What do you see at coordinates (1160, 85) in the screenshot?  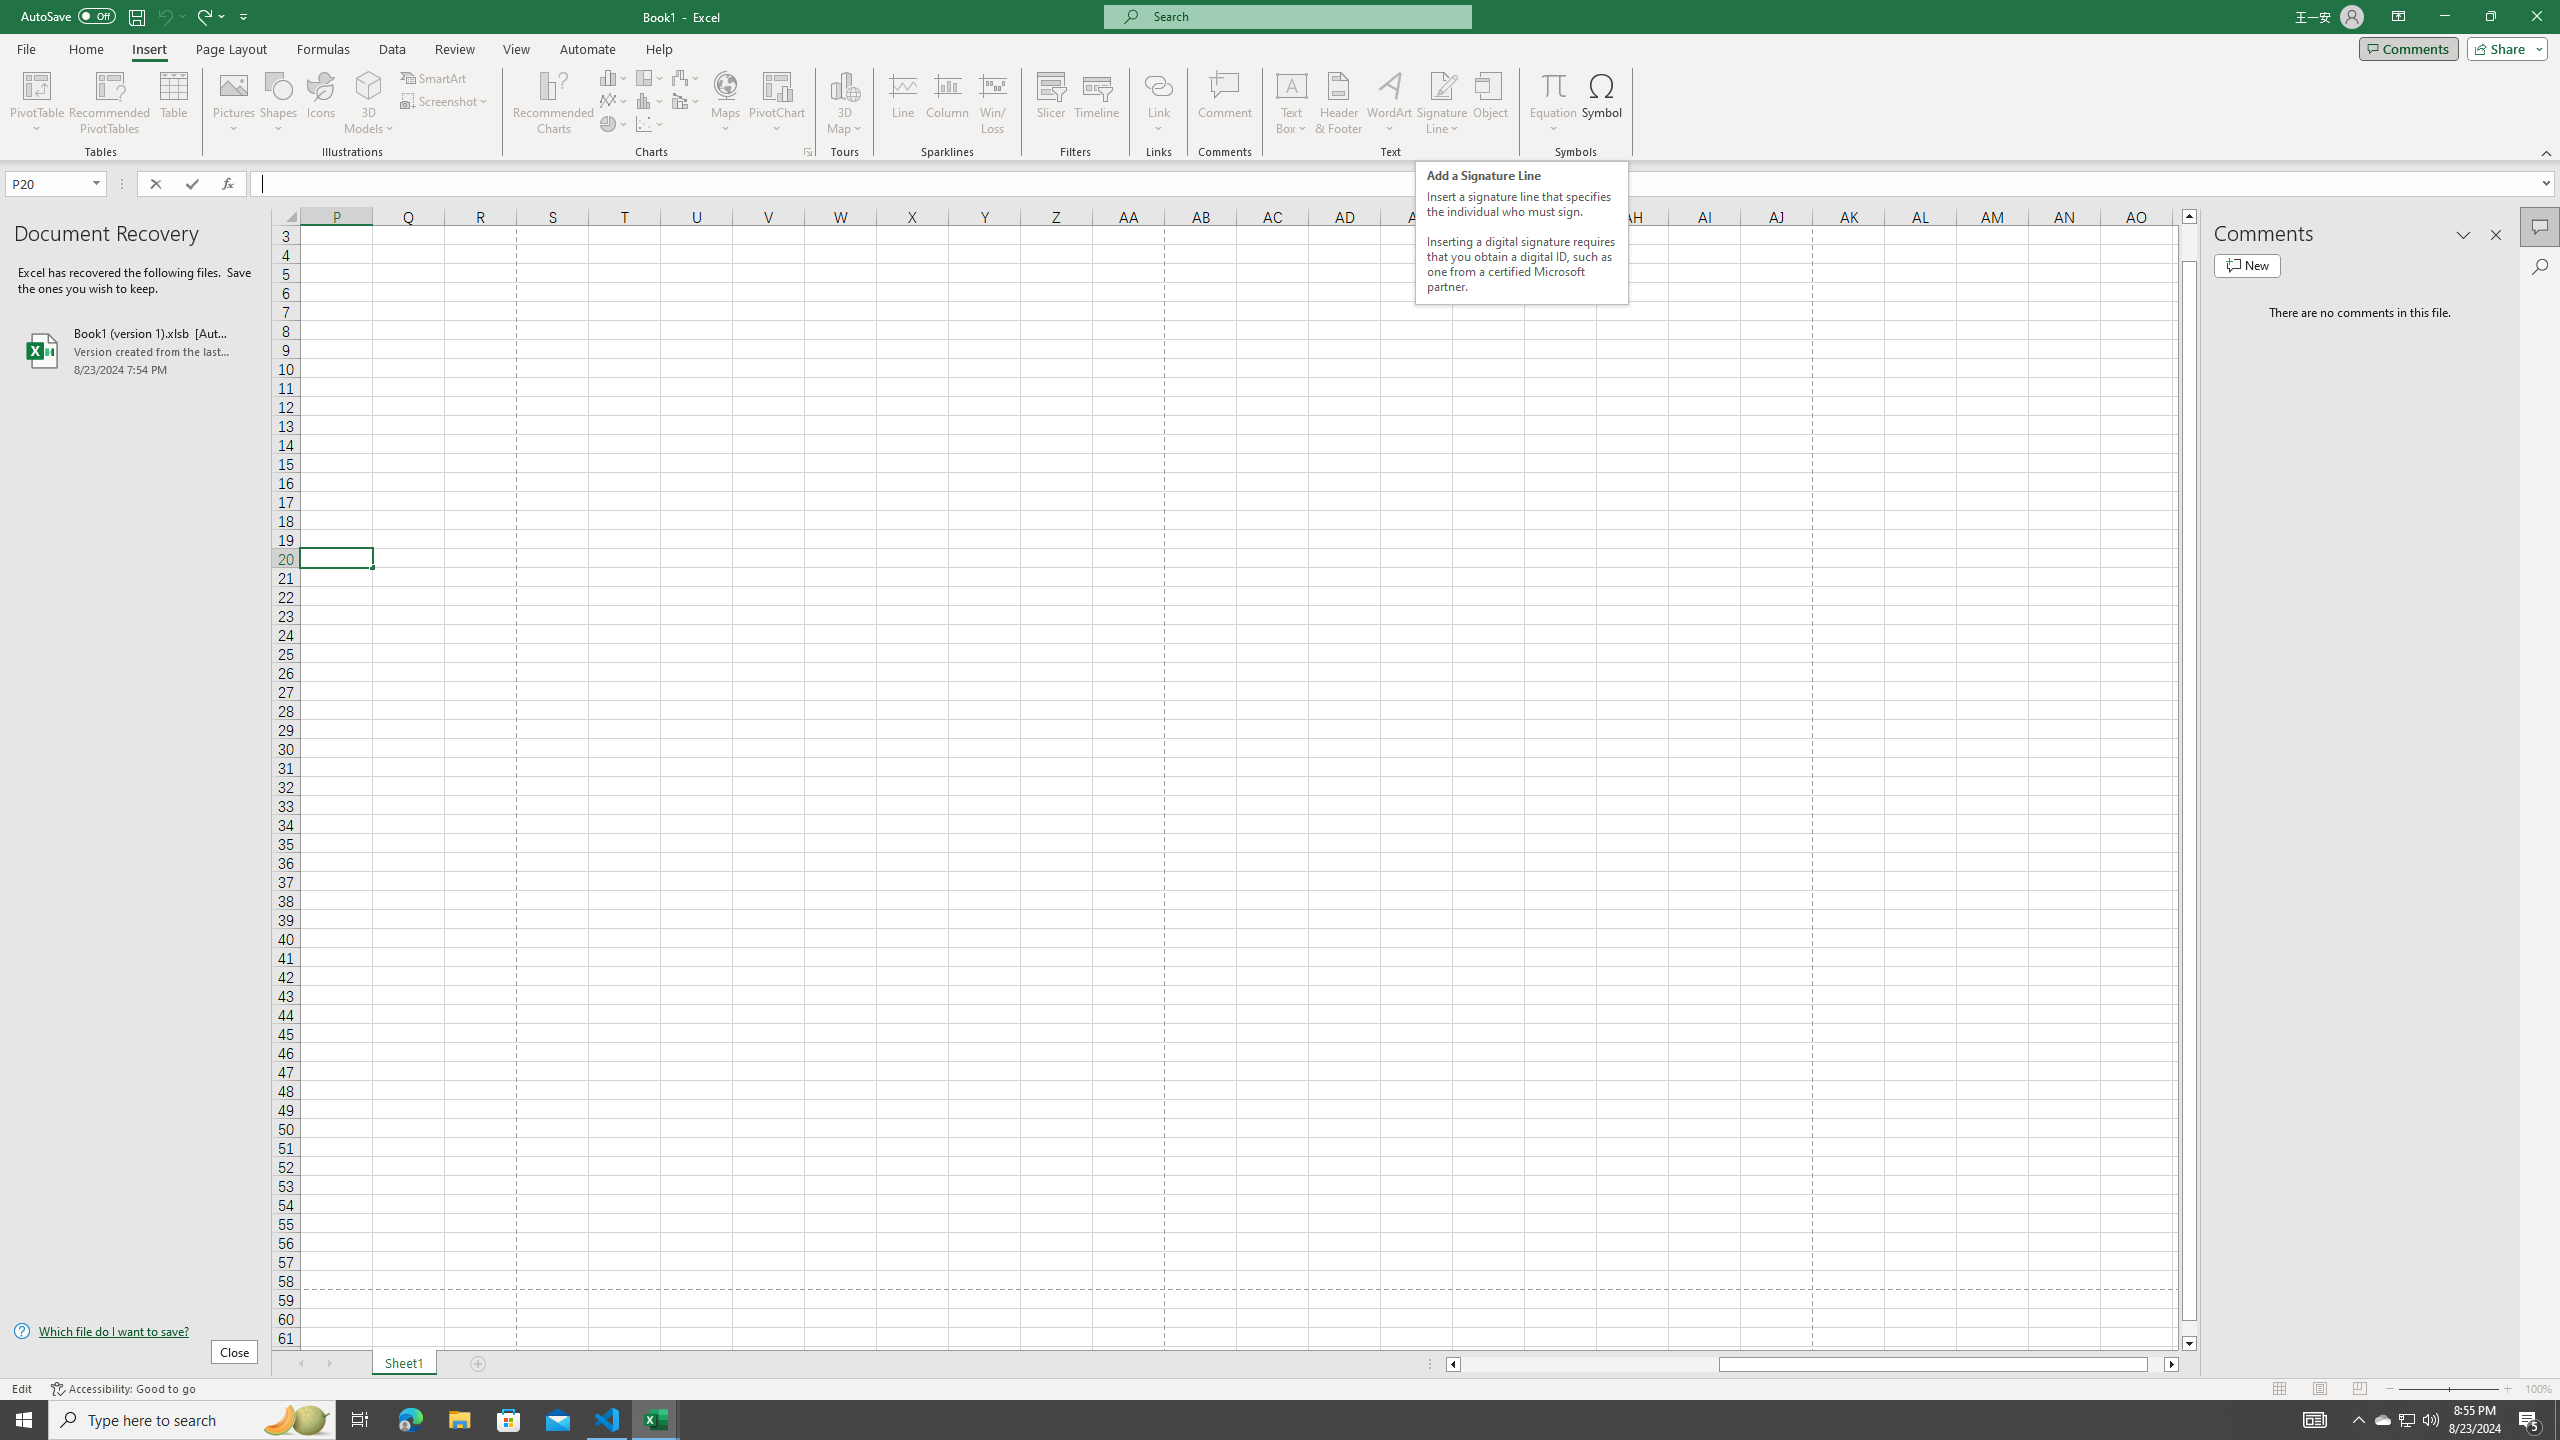 I see `Link` at bounding box center [1160, 85].